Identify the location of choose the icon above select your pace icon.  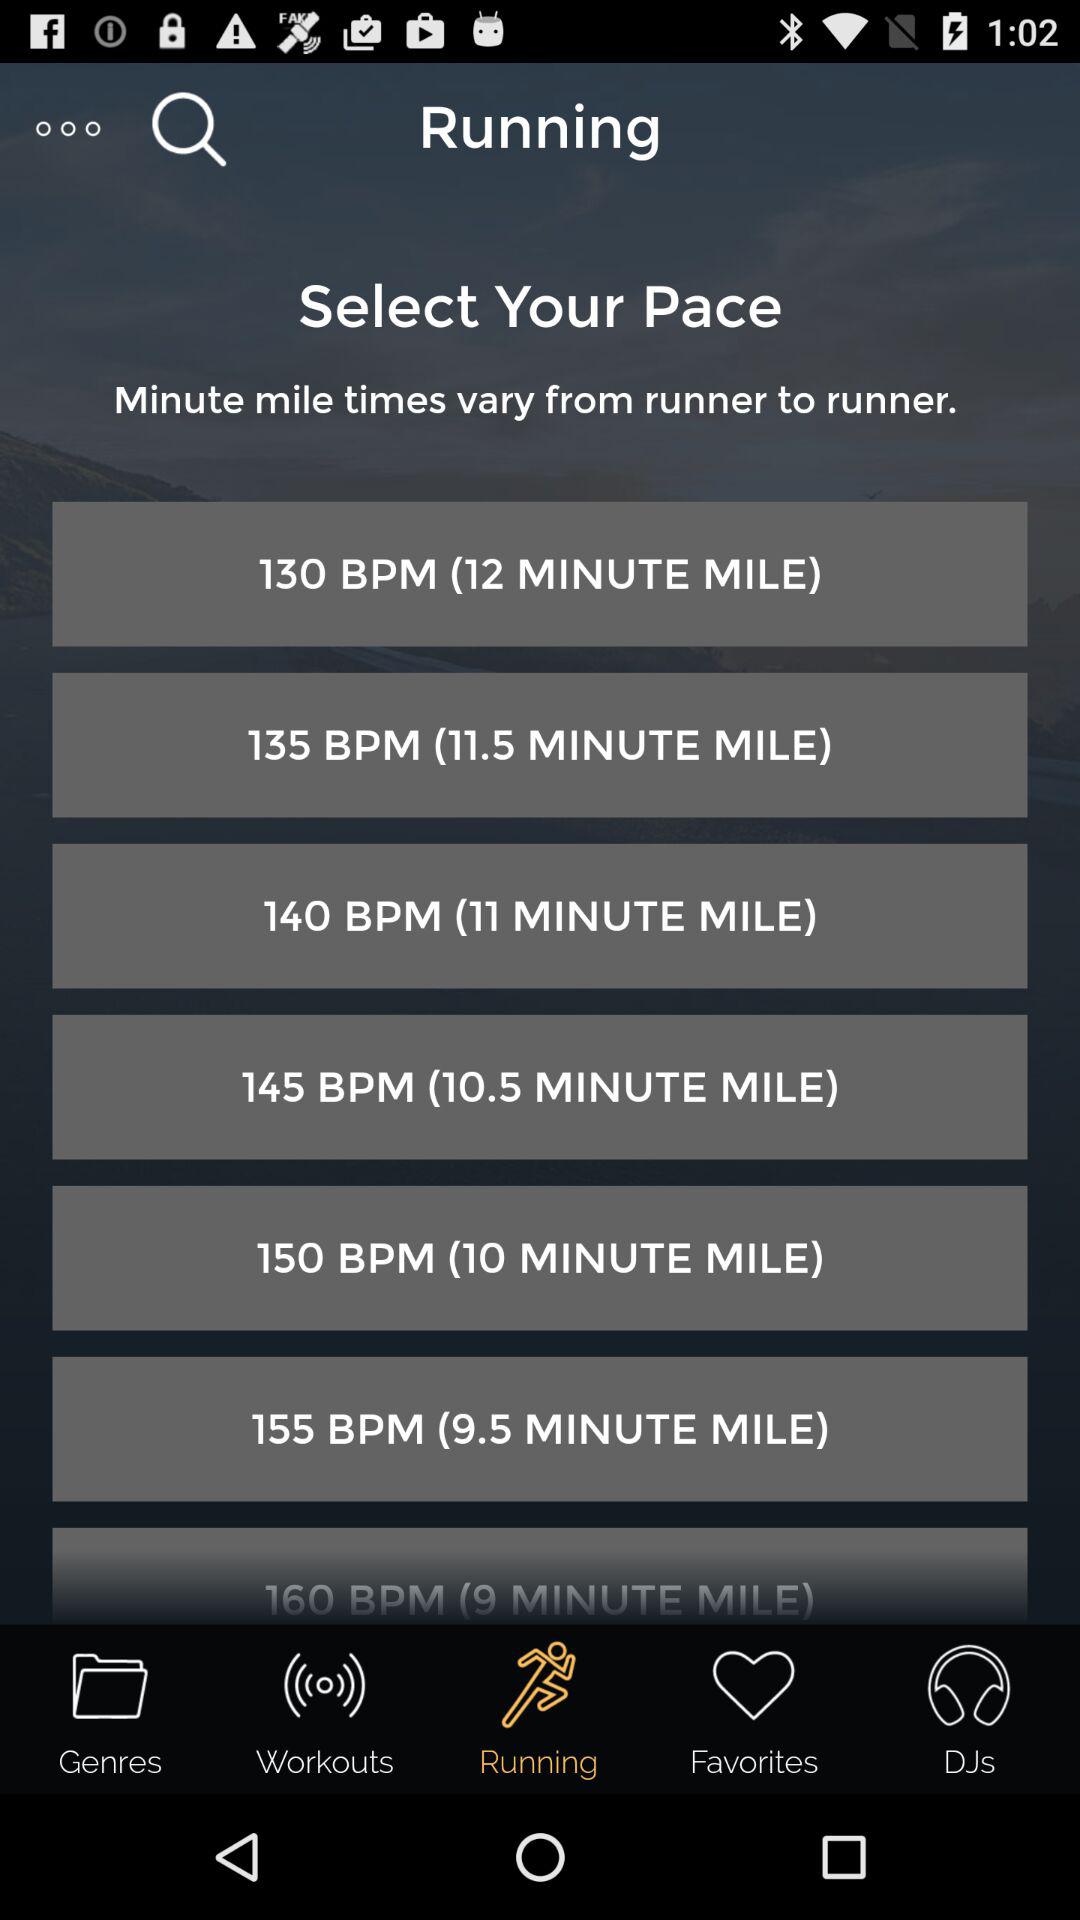
(188, 128).